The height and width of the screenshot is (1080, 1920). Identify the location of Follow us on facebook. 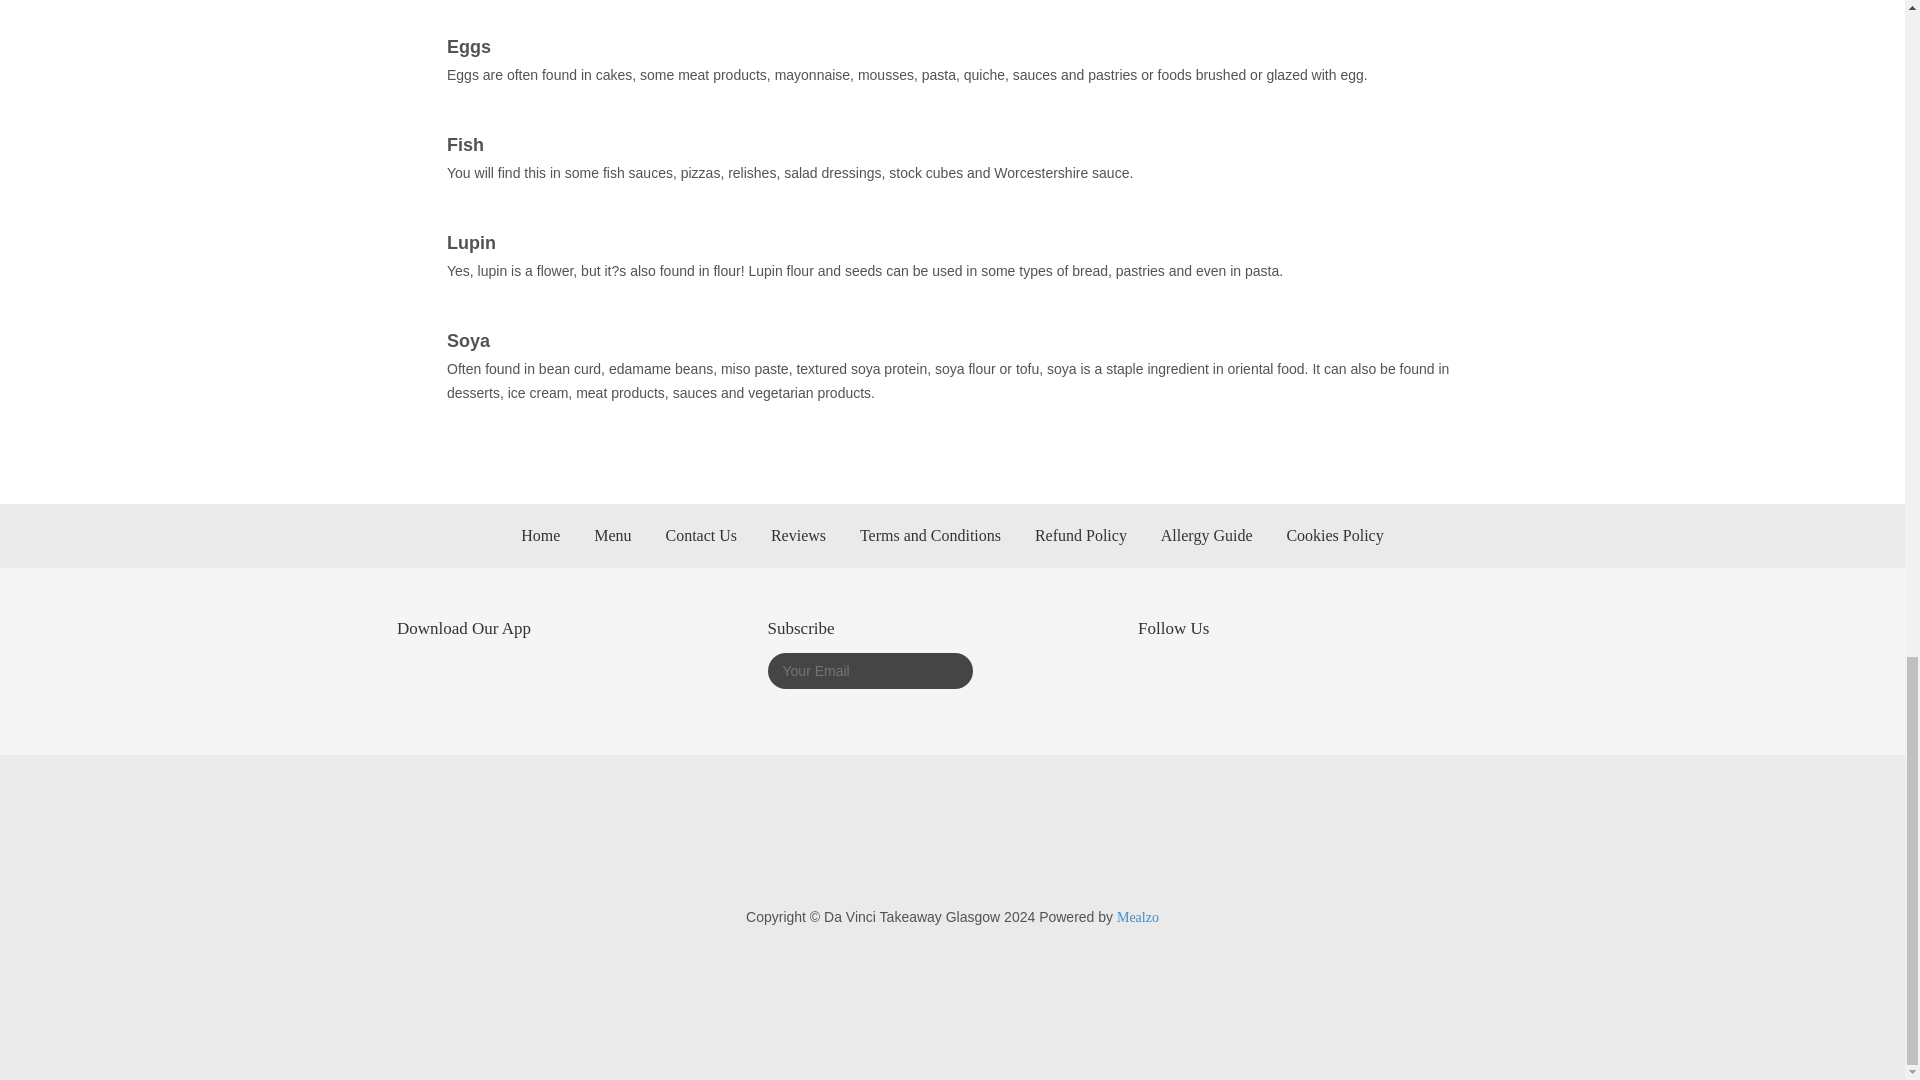
(1186, 678).